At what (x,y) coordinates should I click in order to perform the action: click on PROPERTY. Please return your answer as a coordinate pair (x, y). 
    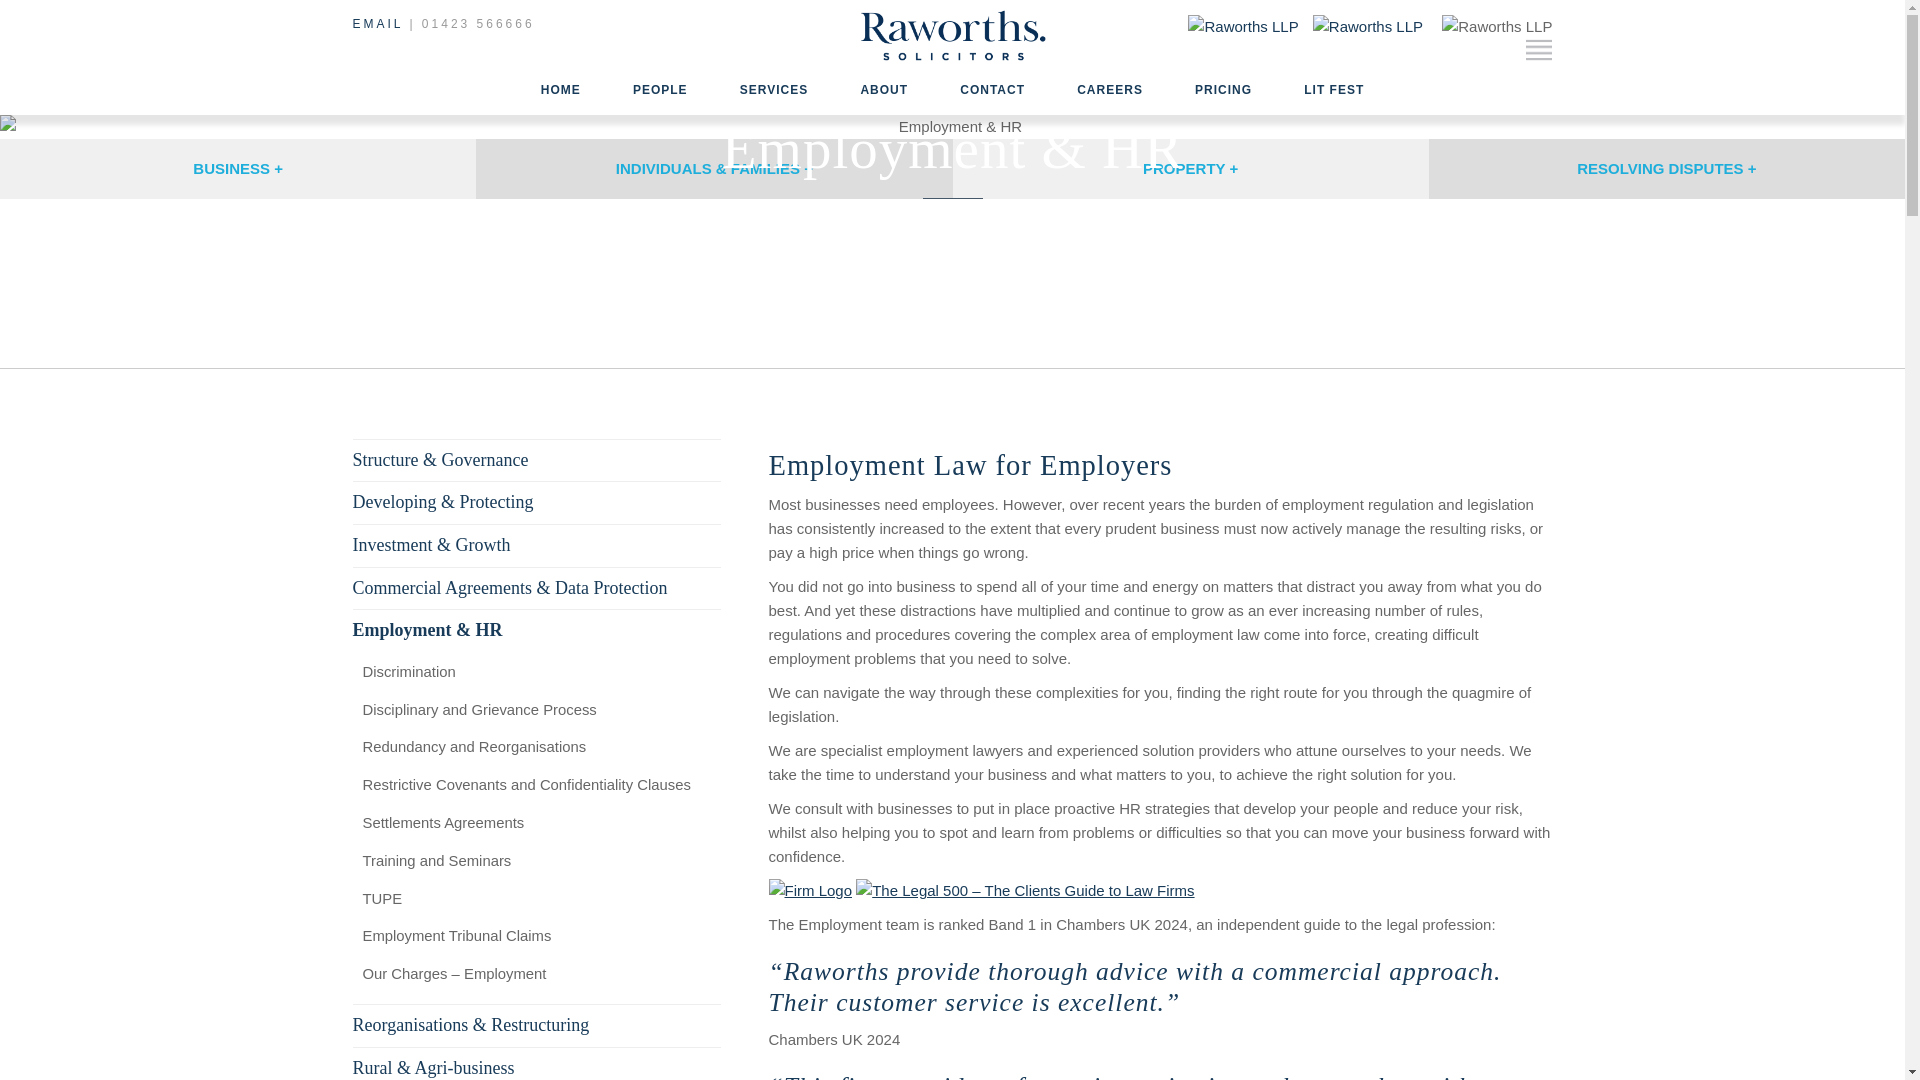
    Looking at the image, I should click on (1190, 168).